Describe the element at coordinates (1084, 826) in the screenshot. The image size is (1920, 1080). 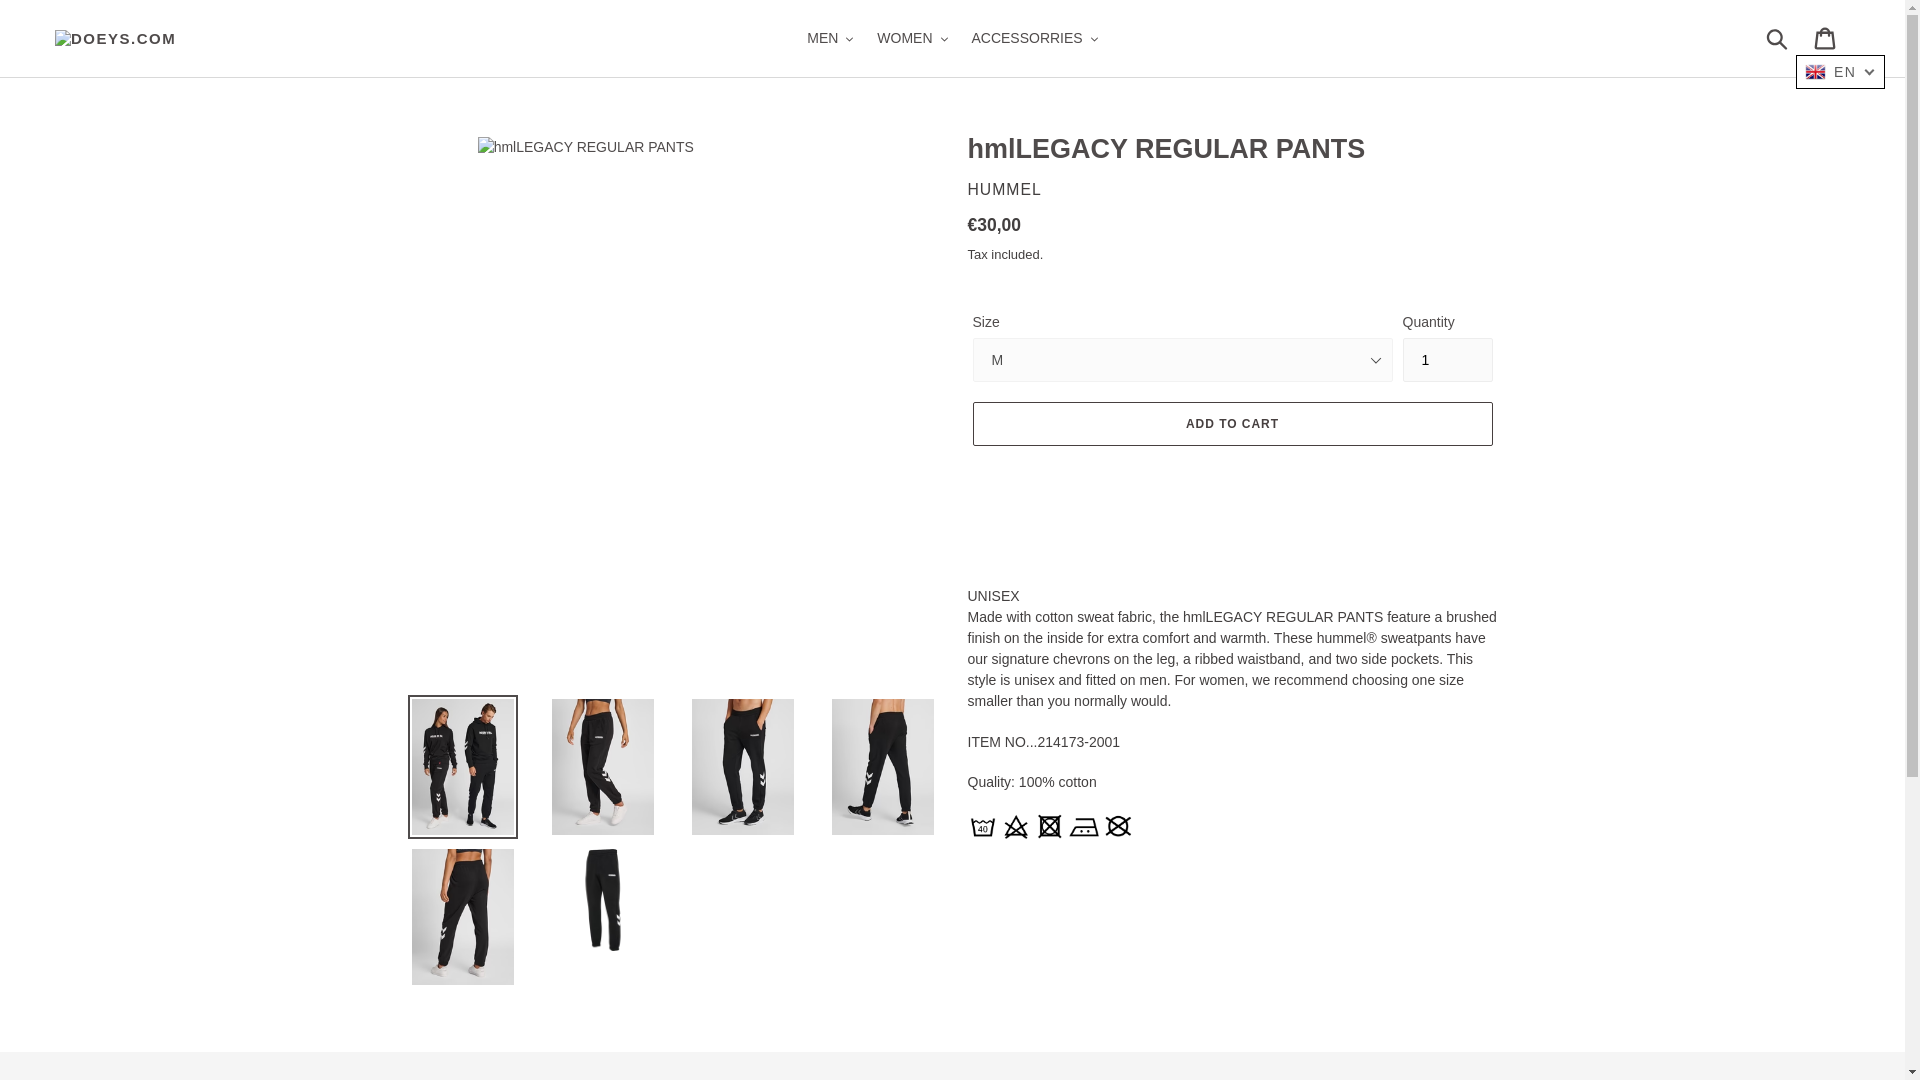
I see `Iron at medium temperature` at that location.